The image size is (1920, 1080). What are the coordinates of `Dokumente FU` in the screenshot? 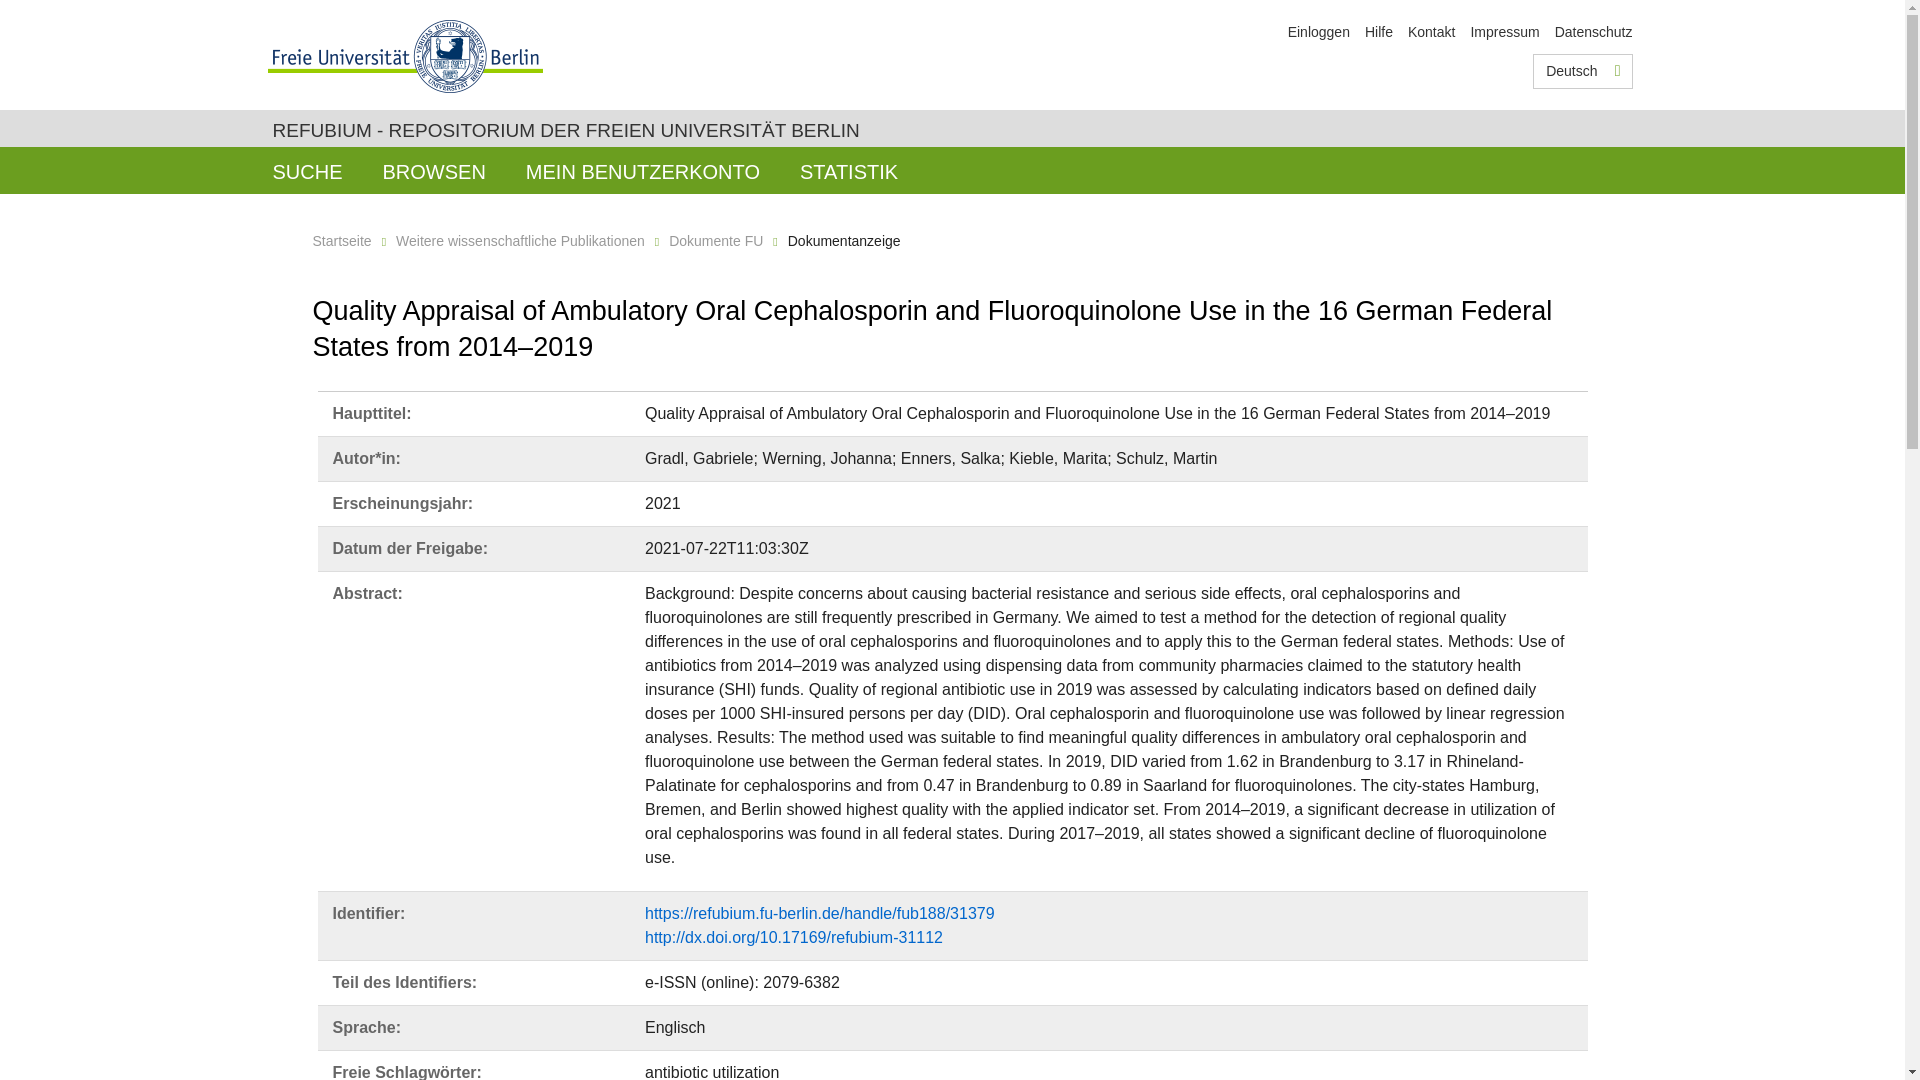 It's located at (715, 241).